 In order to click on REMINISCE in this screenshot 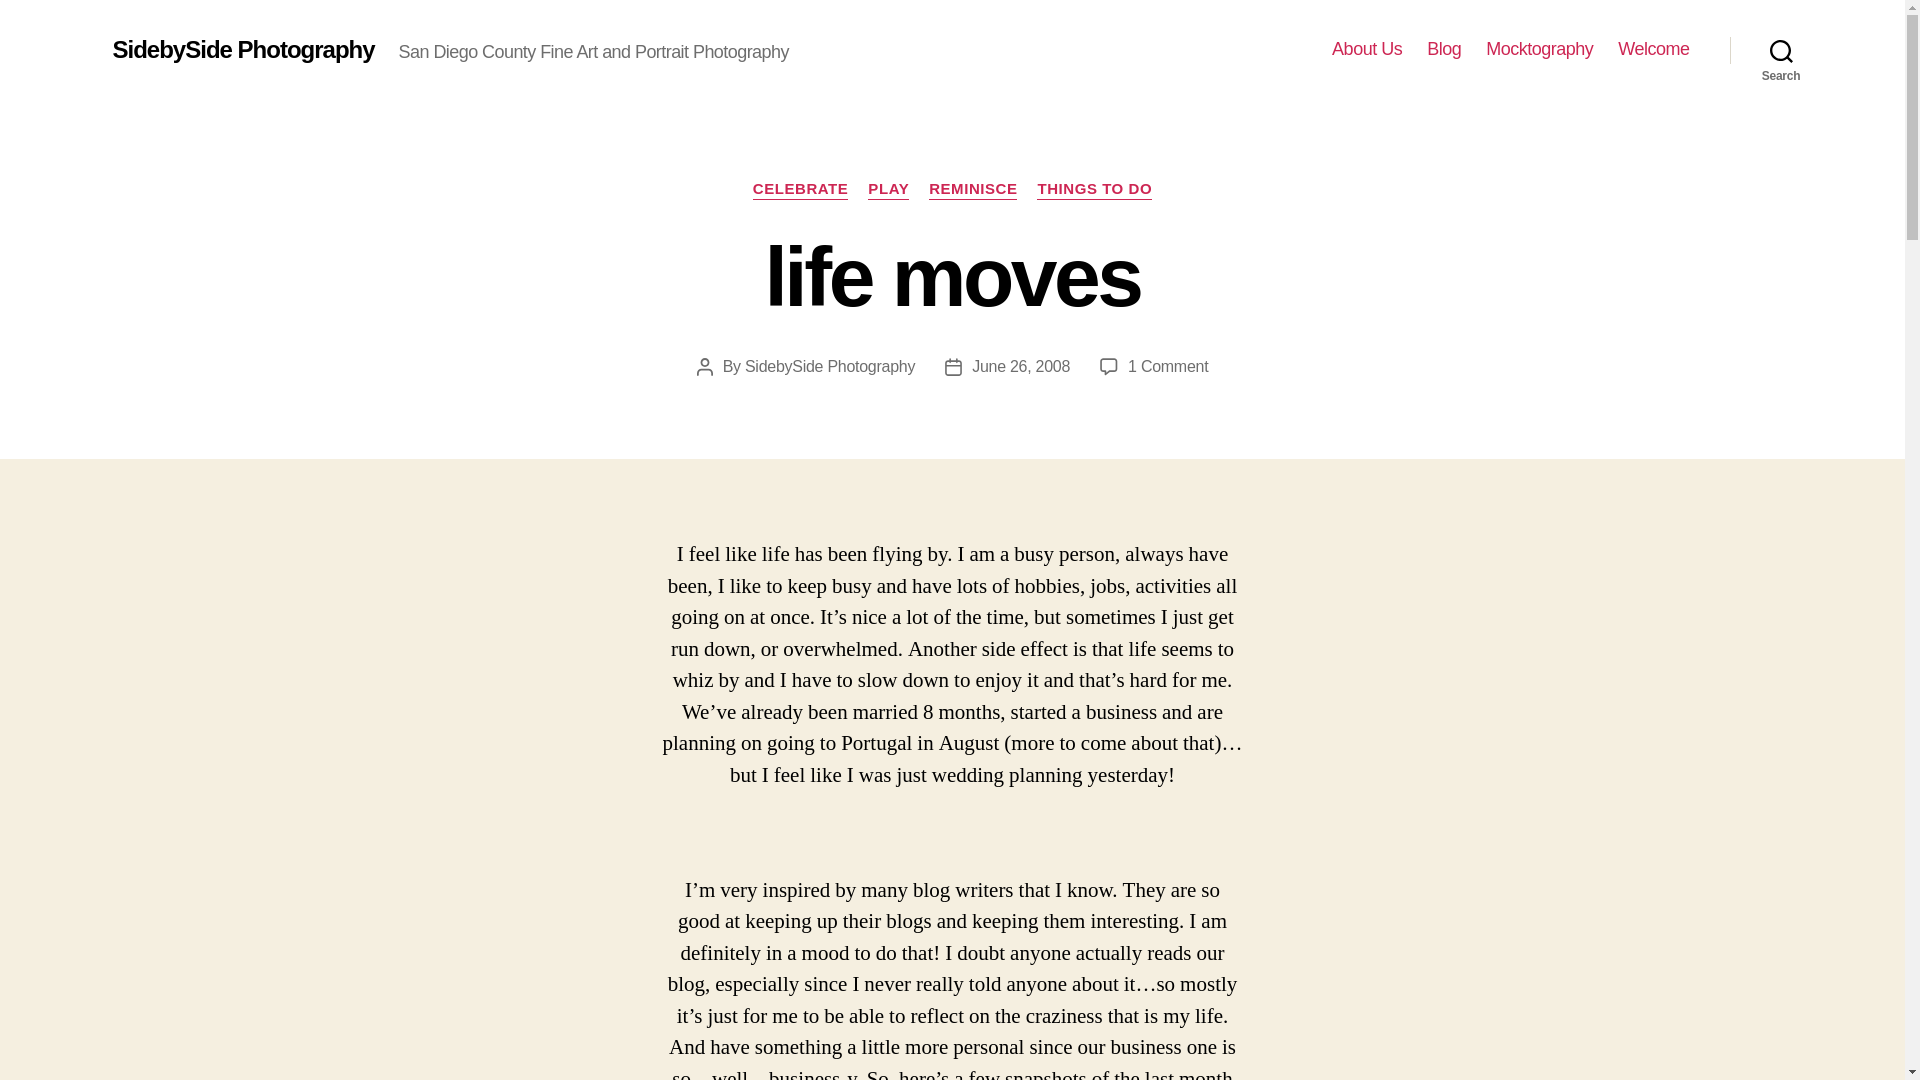, I will do `click(1654, 49)`.